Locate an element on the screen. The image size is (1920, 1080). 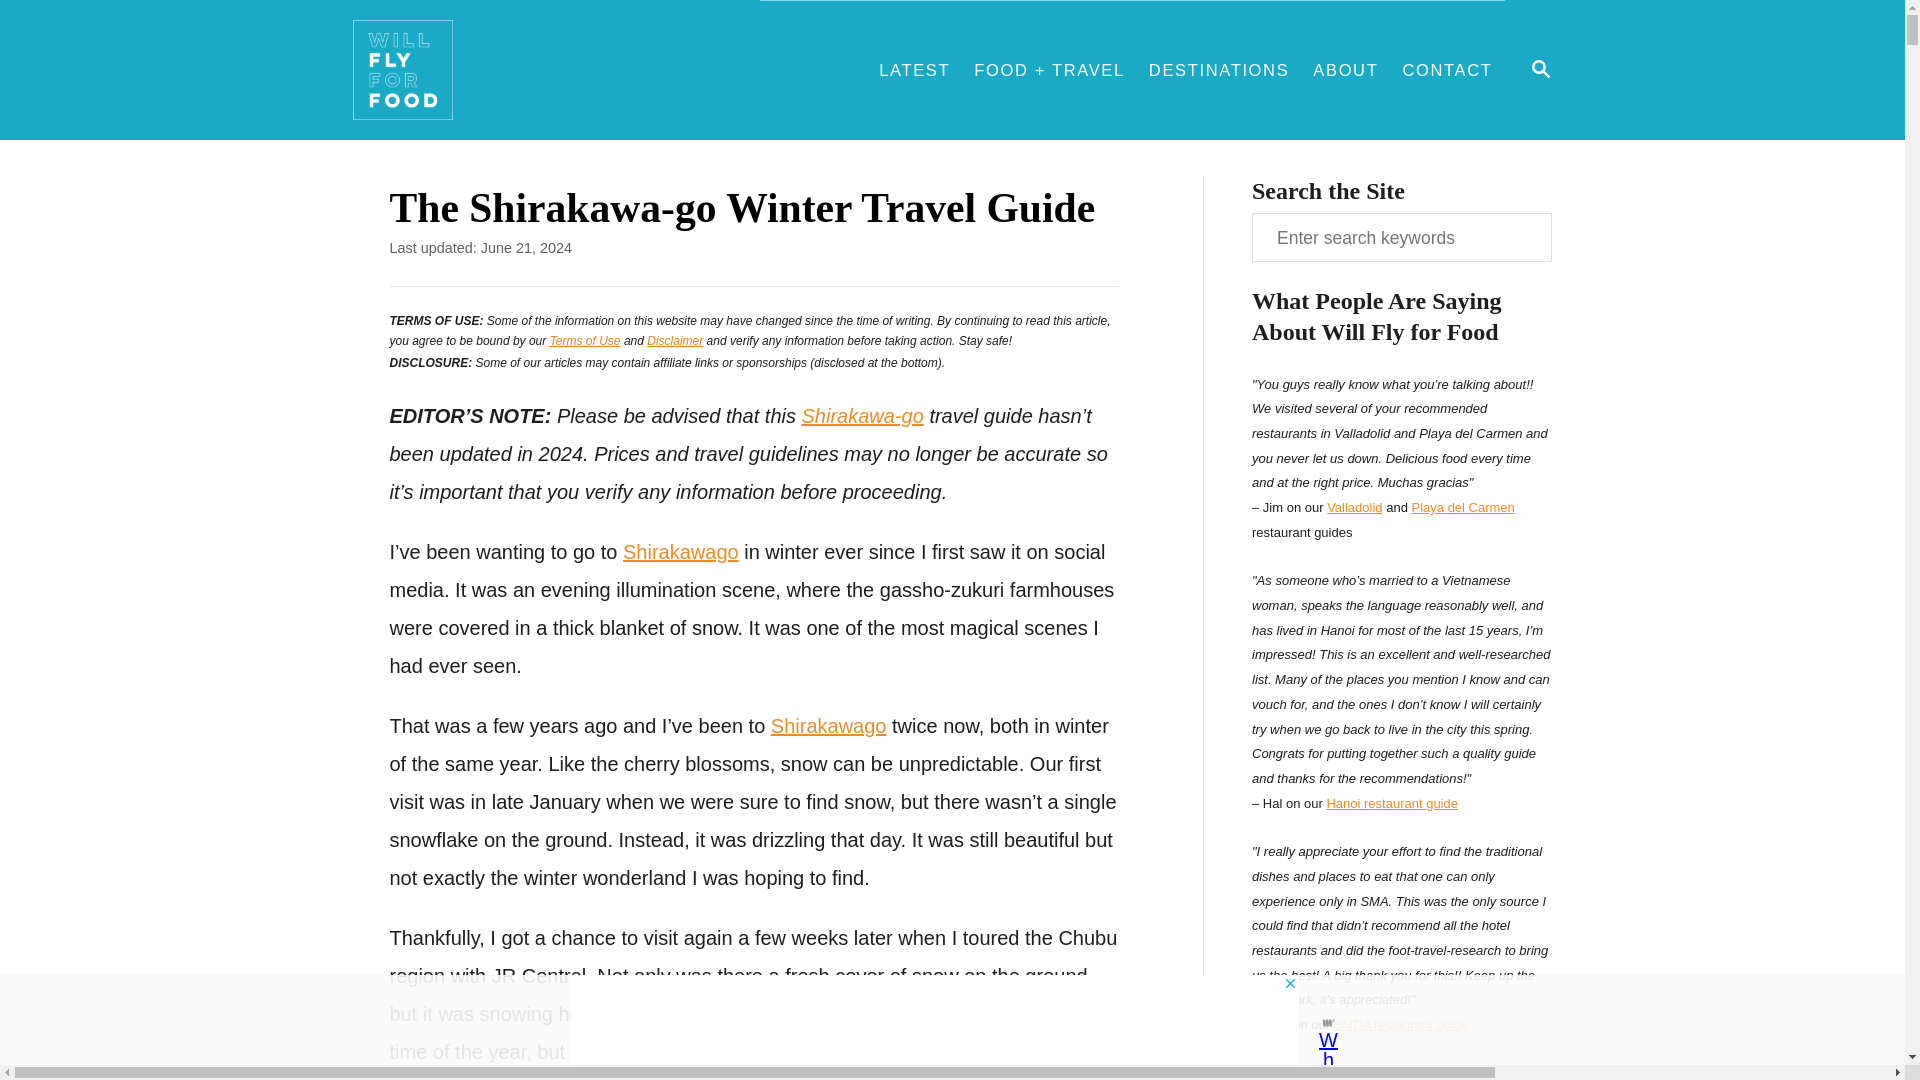
DESTINATIONS is located at coordinates (1218, 70).